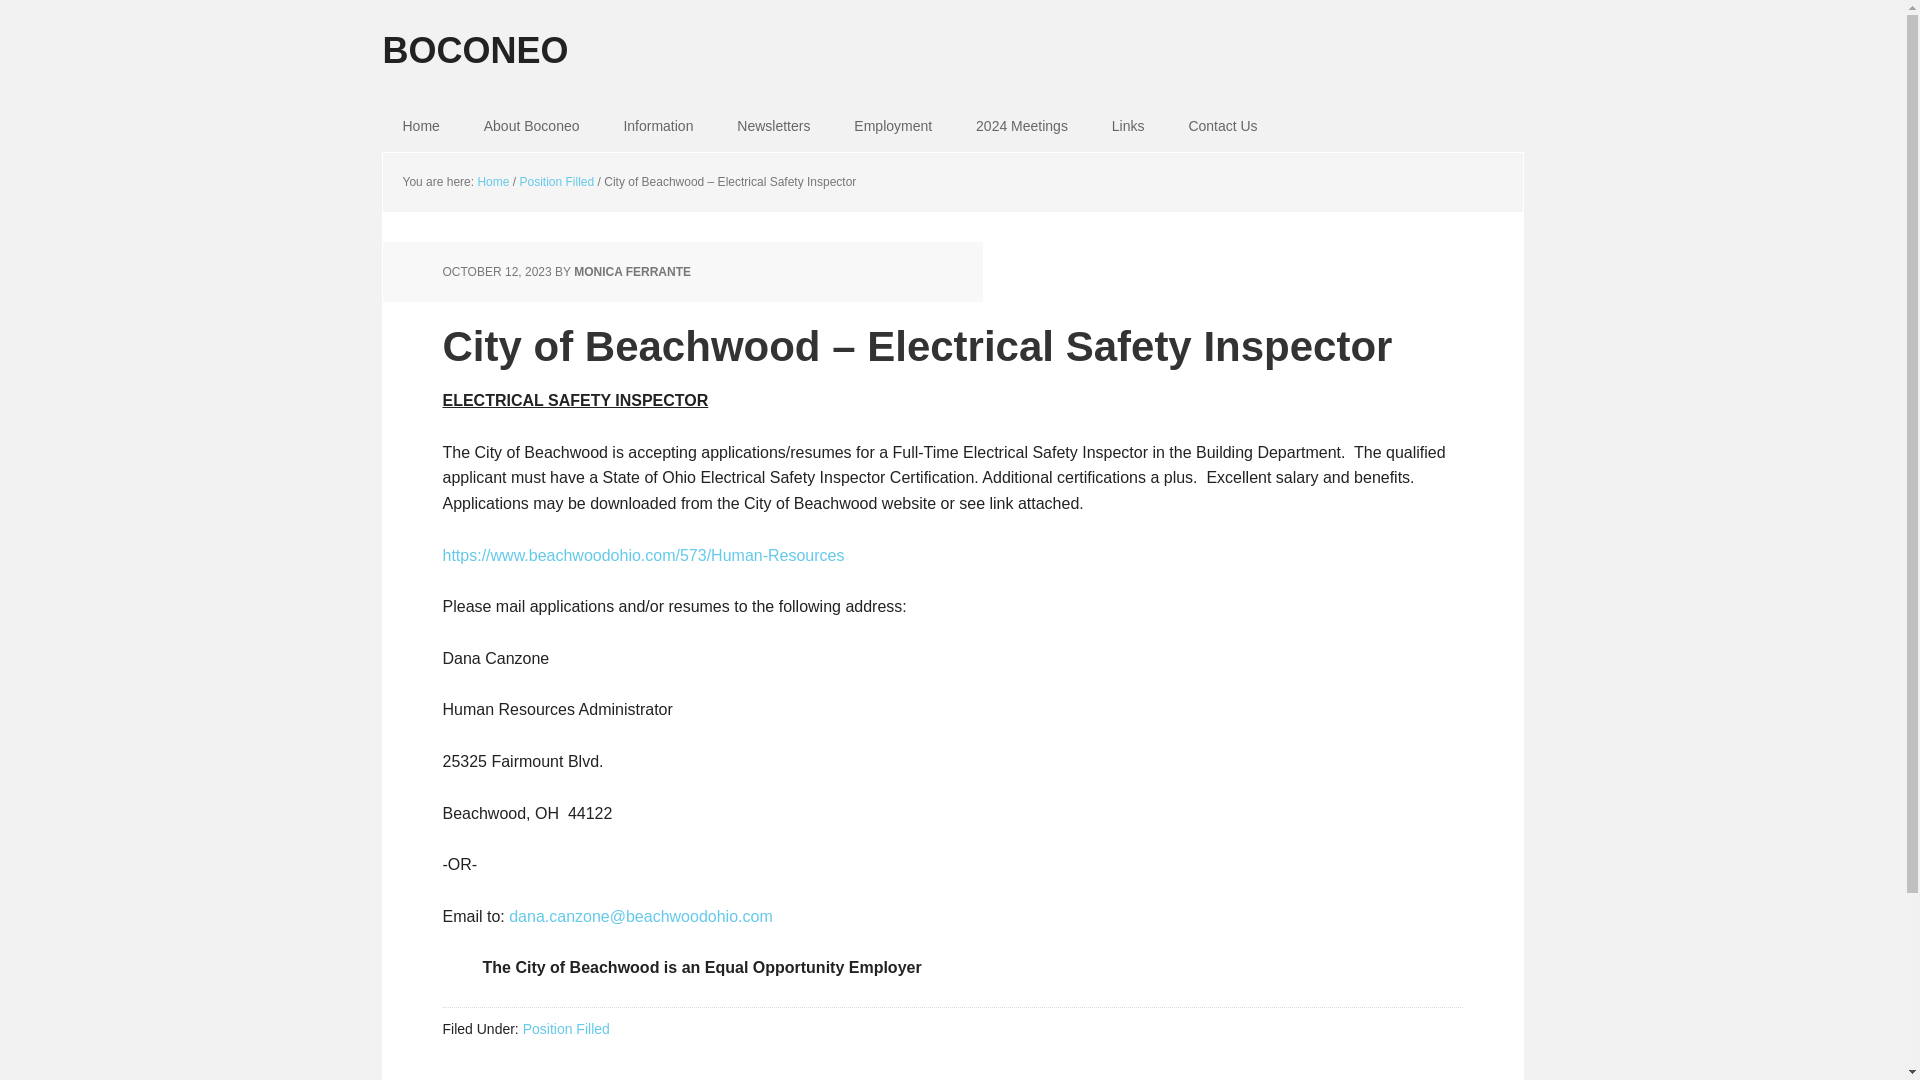 The height and width of the screenshot is (1080, 1920). What do you see at coordinates (657, 126) in the screenshot?
I see `Information` at bounding box center [657, 126].